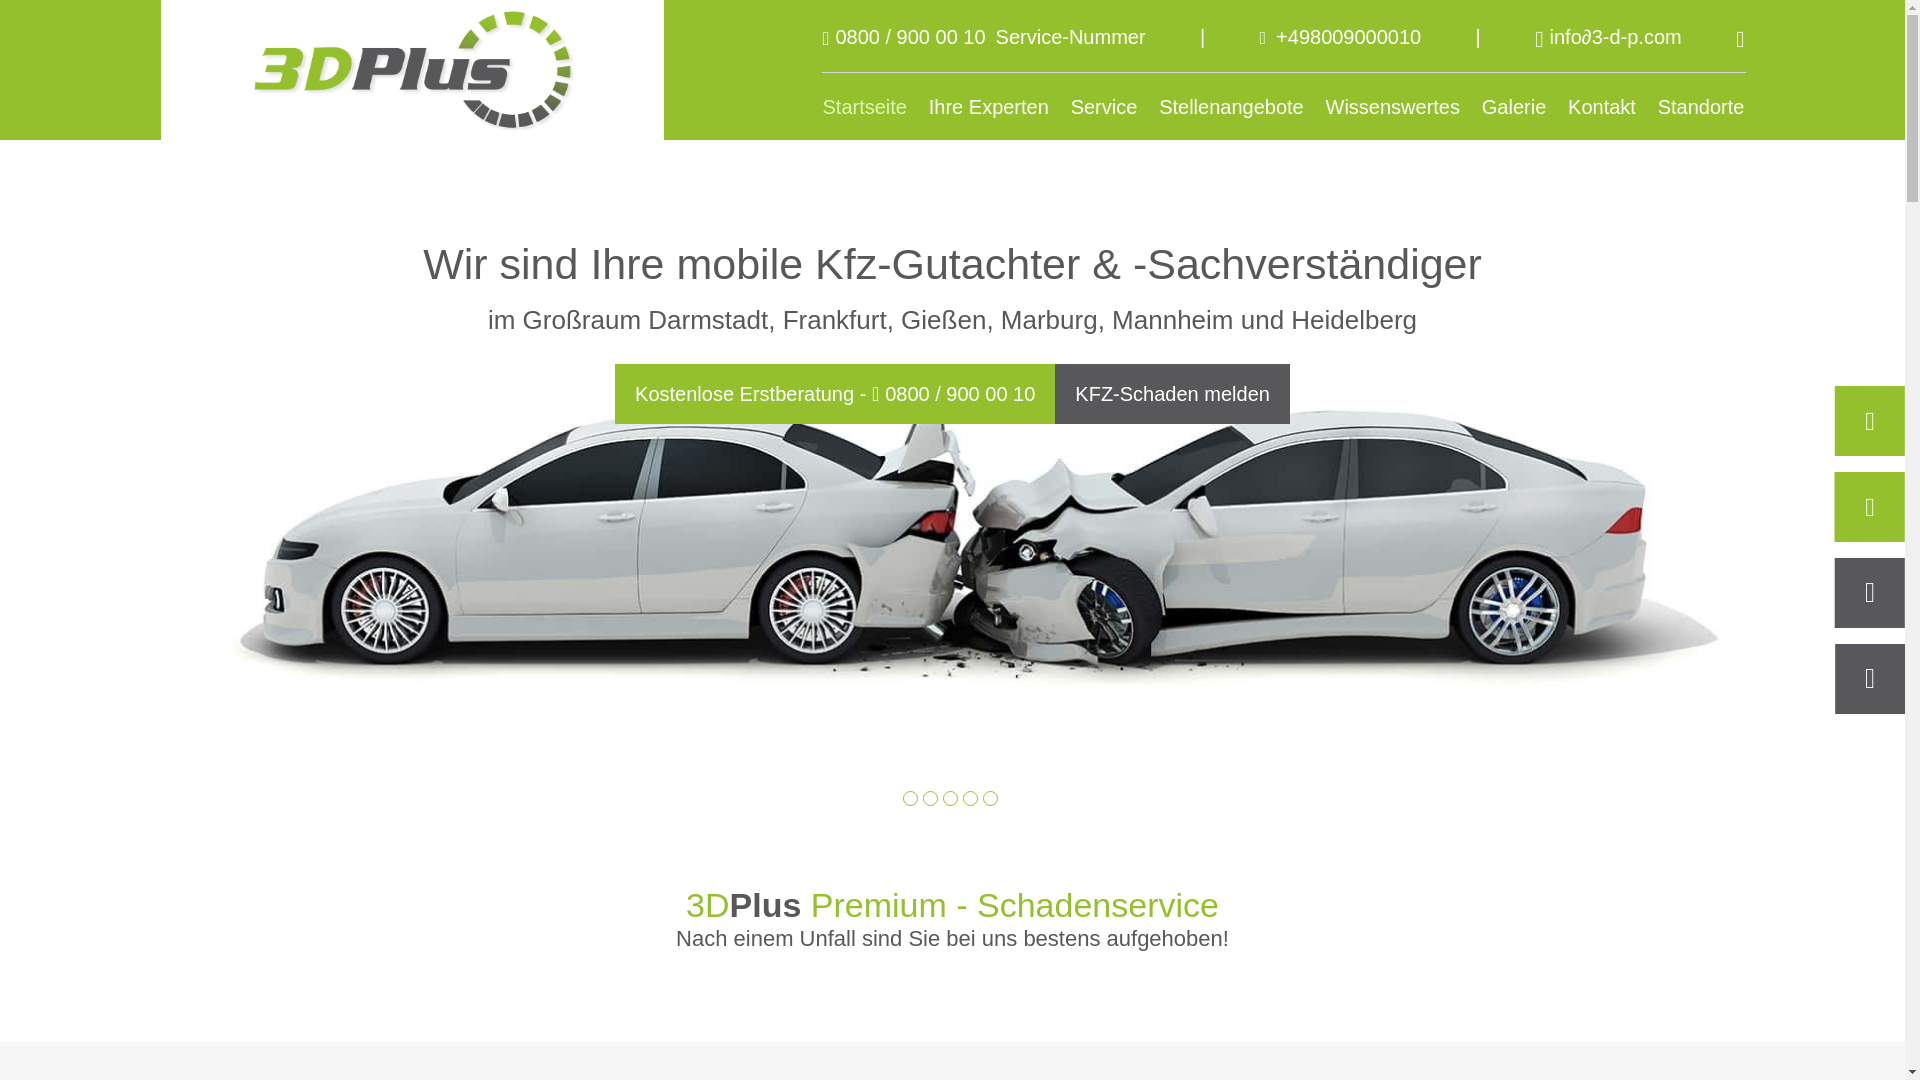 Image resolution: width=1920 pixels, height=1080 pixels. I want to click on +498009000010, so click(1348, 37).